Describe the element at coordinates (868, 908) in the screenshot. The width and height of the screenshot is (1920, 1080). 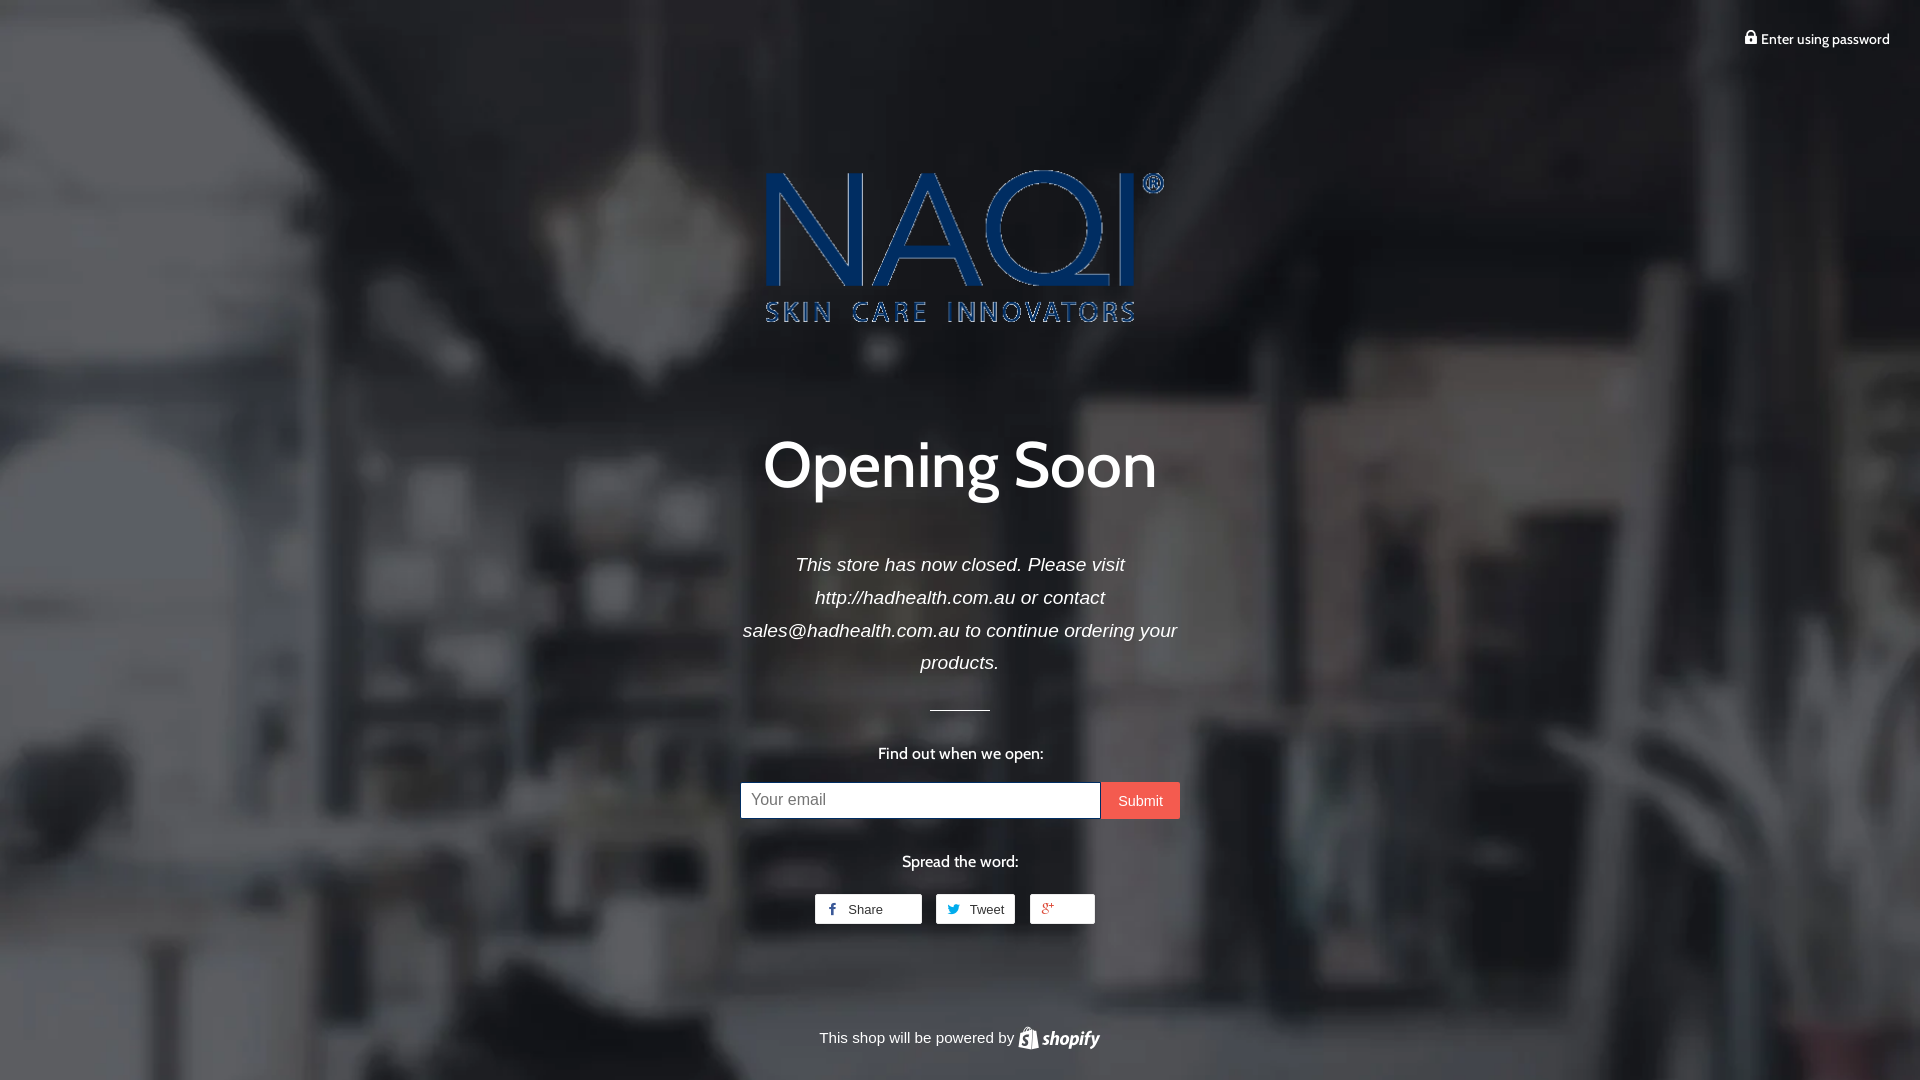
I see `Share` at that location.